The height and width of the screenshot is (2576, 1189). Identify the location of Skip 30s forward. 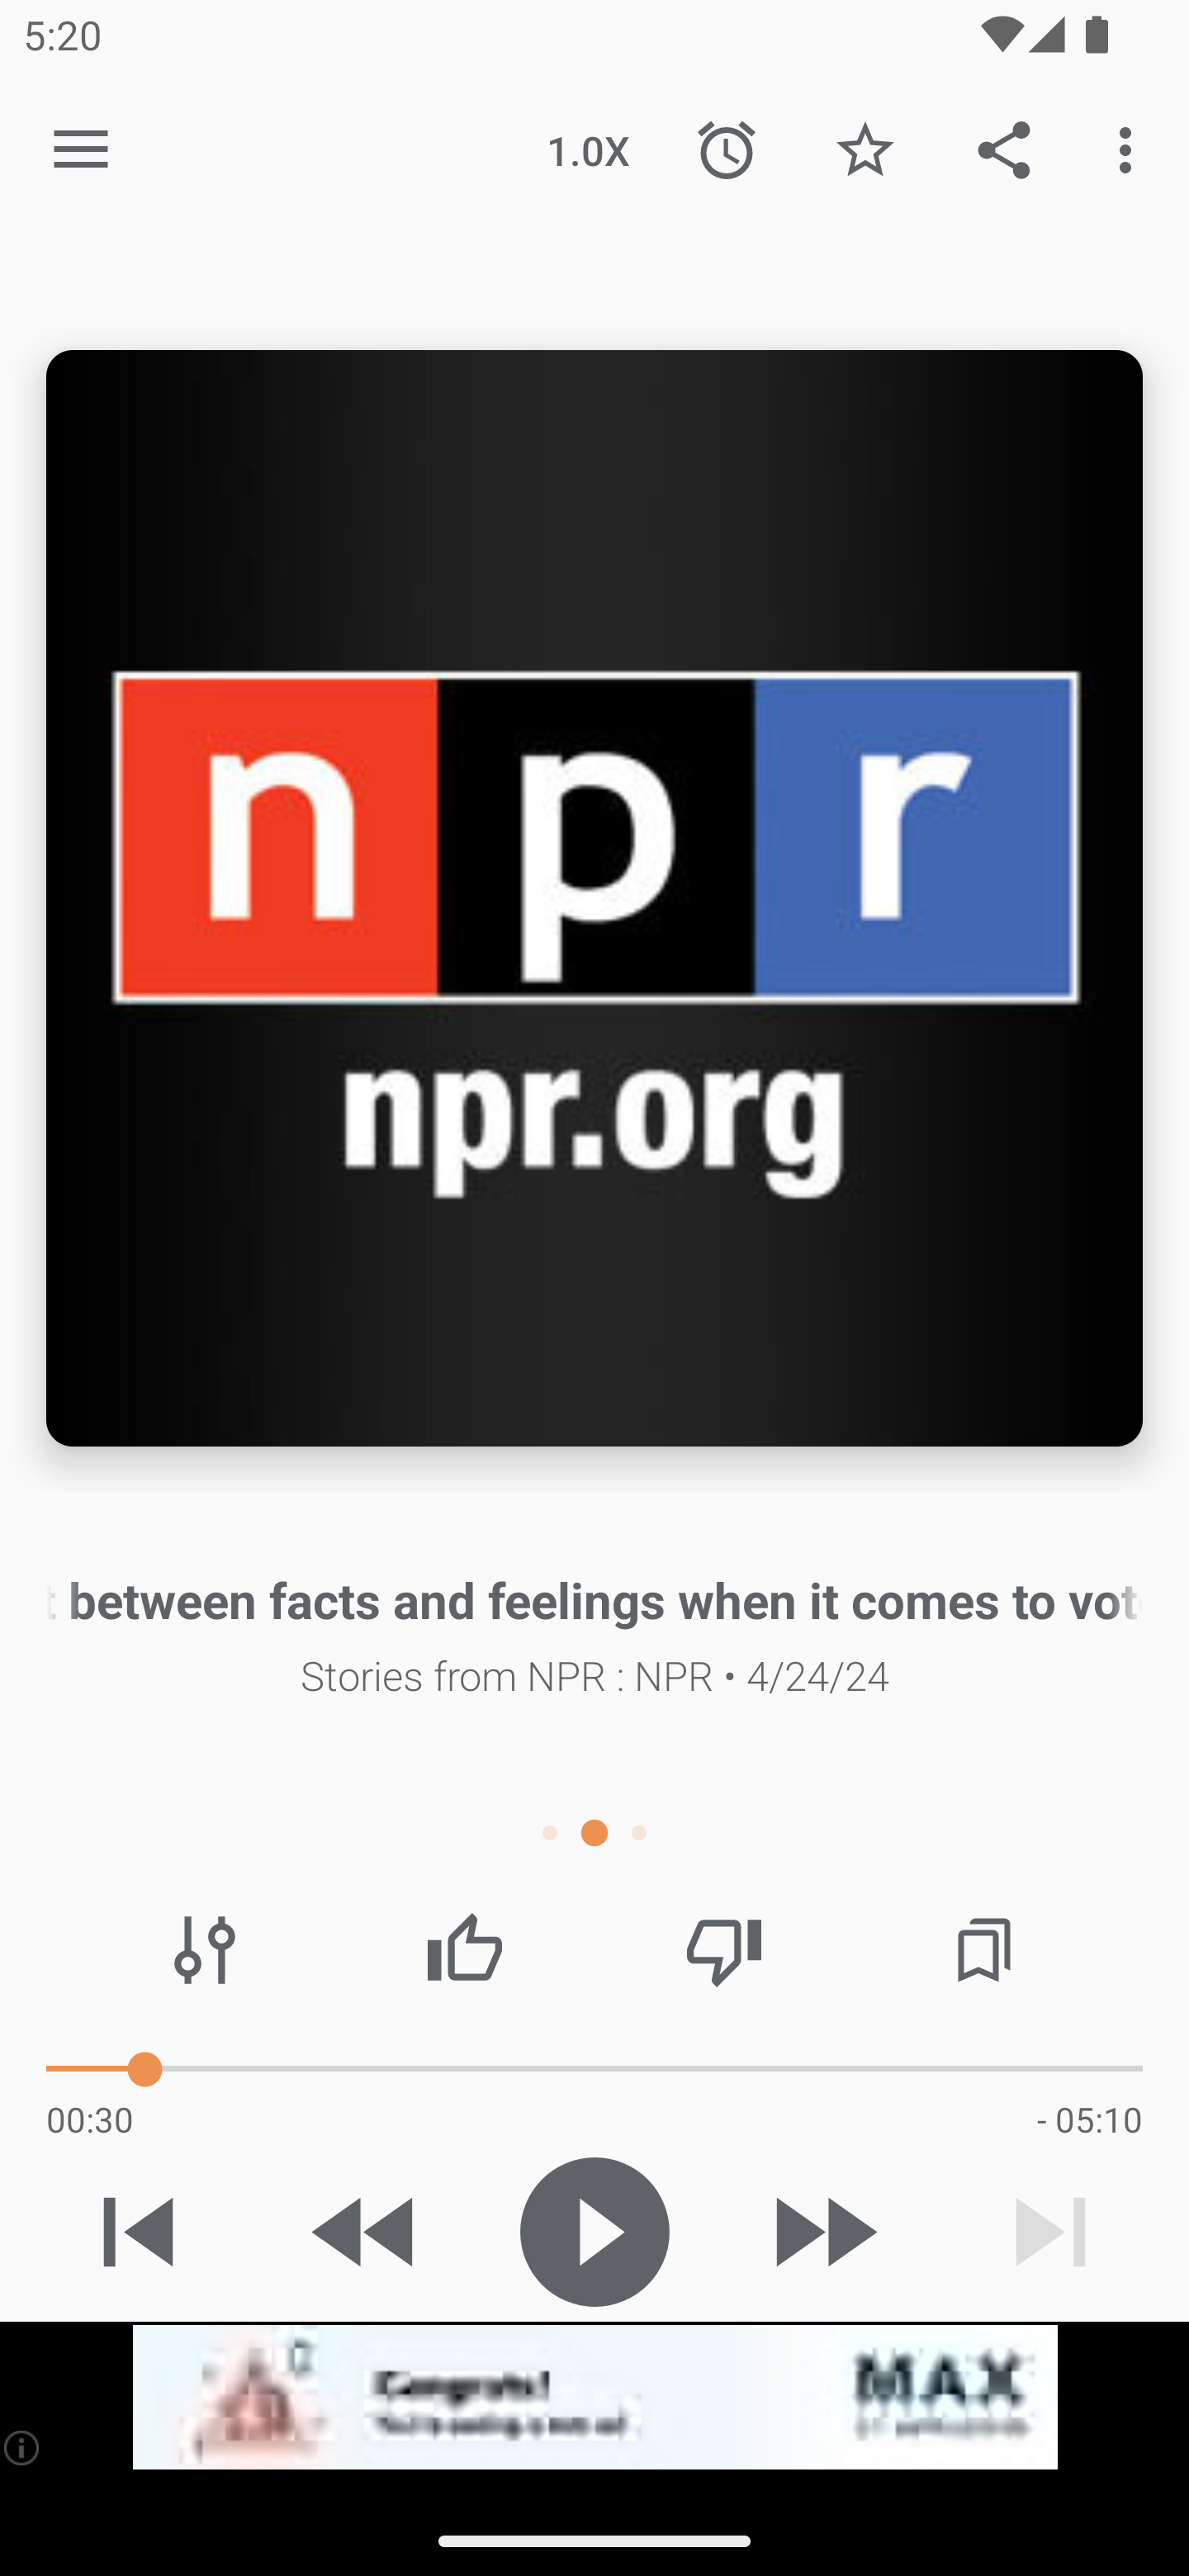
(822, 2232).